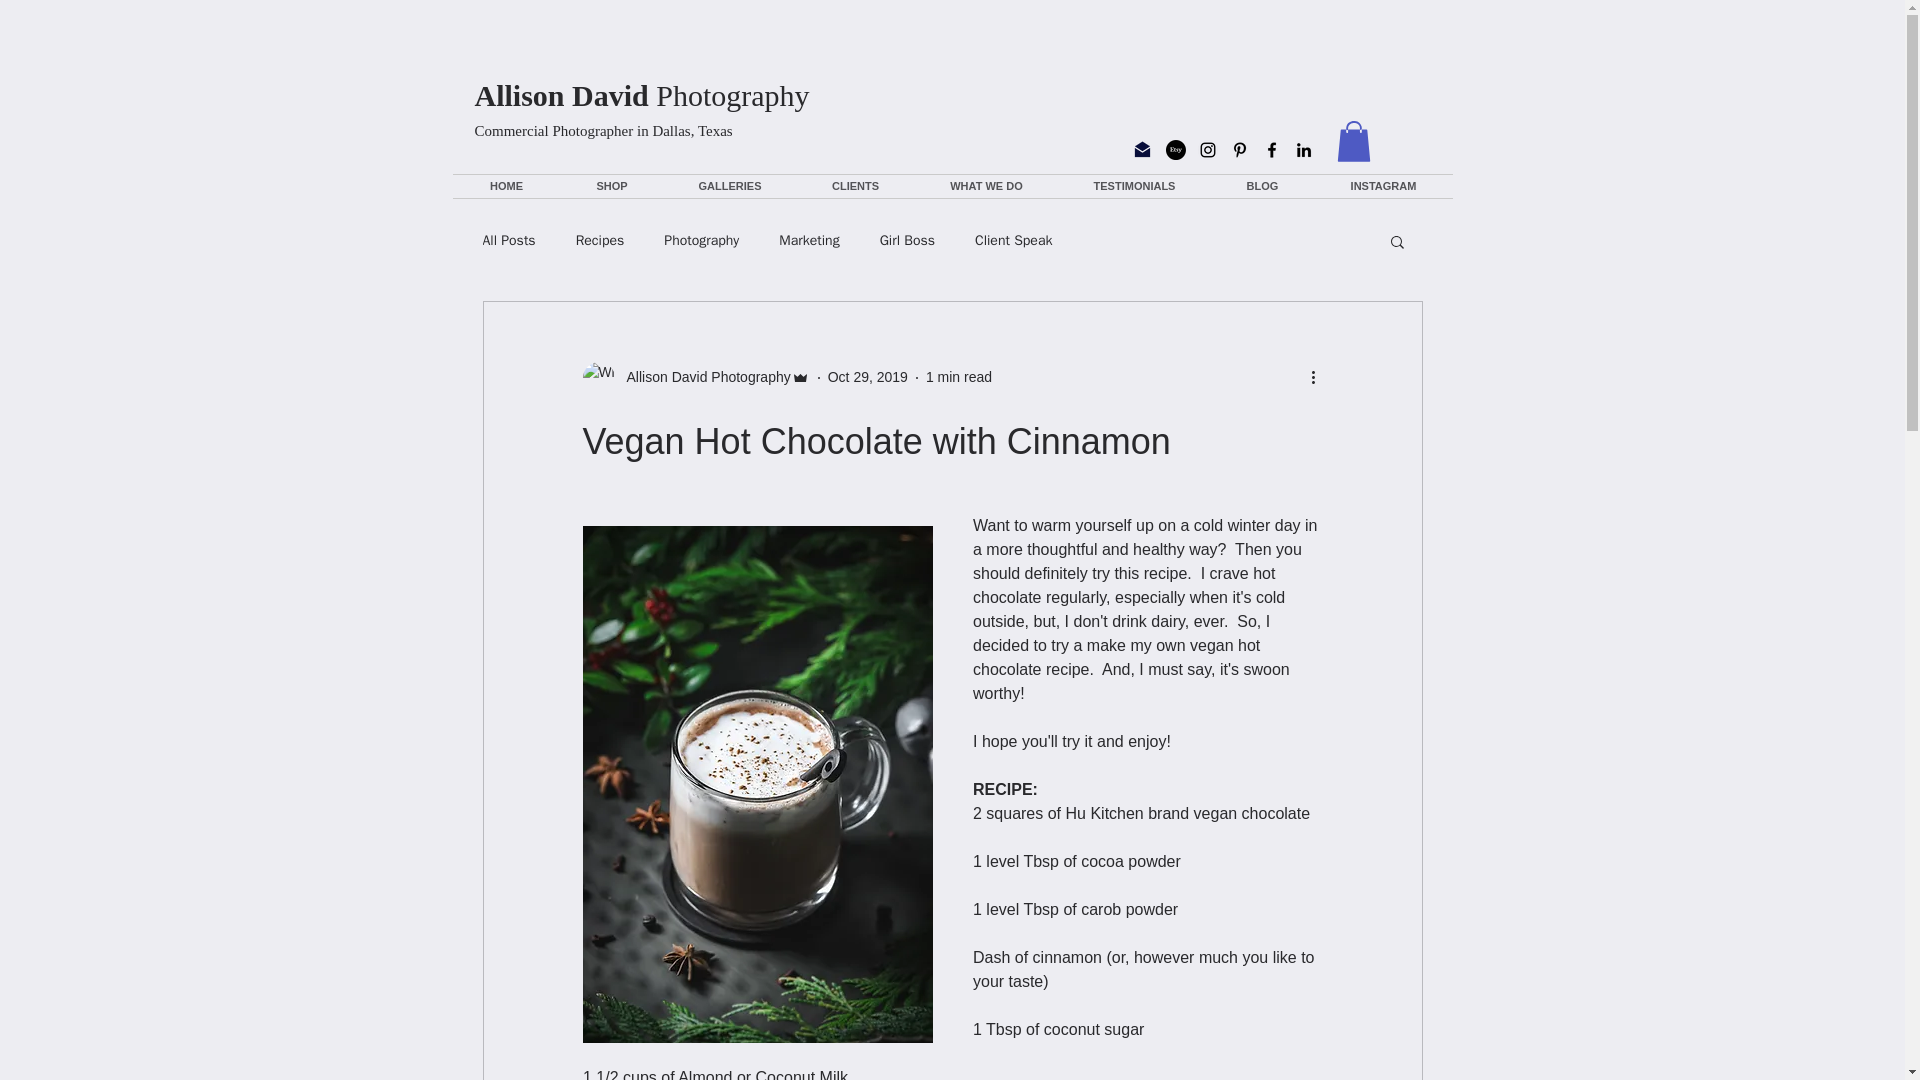 The image size is (1920, 1080). Describe the element at coordinates (1014, 240) in the screenshot. I see `Client Speak` at that location.